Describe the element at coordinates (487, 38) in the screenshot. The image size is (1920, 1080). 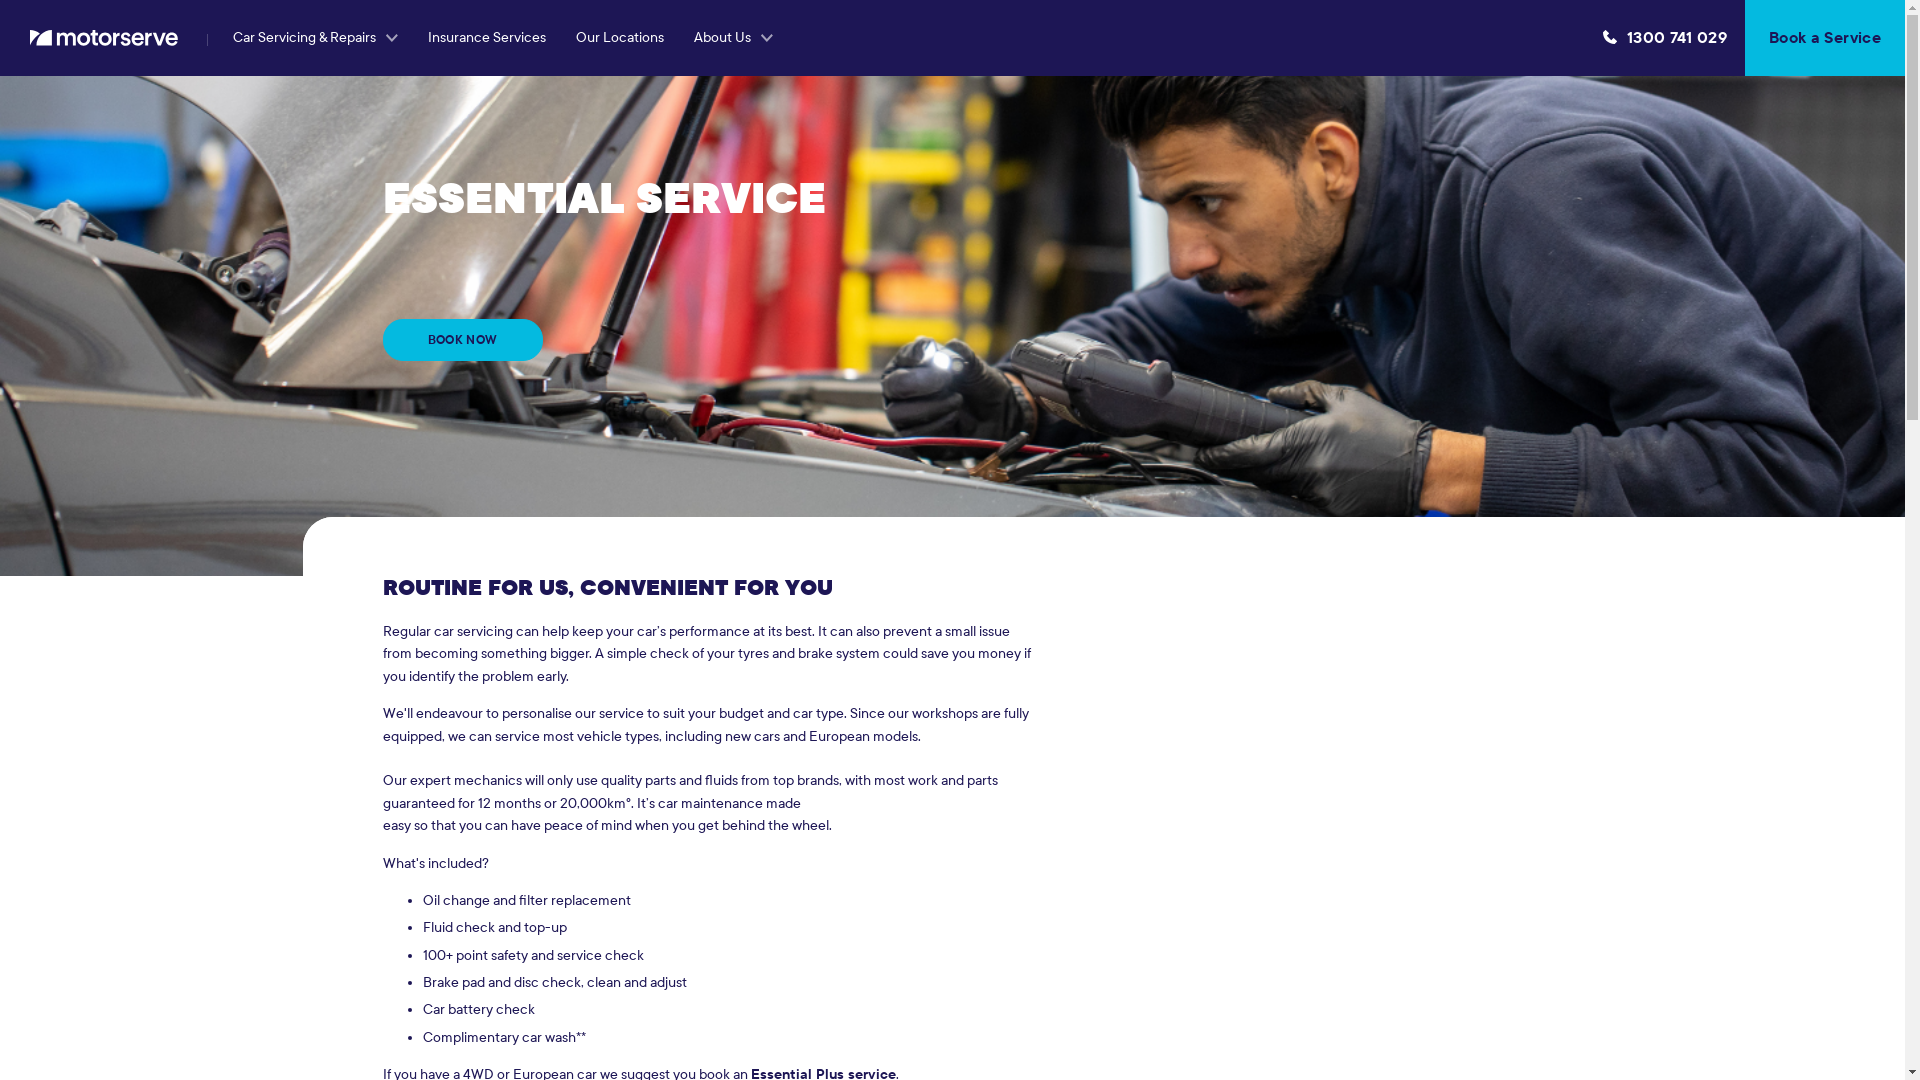
I see `Insurance Services` at that location.